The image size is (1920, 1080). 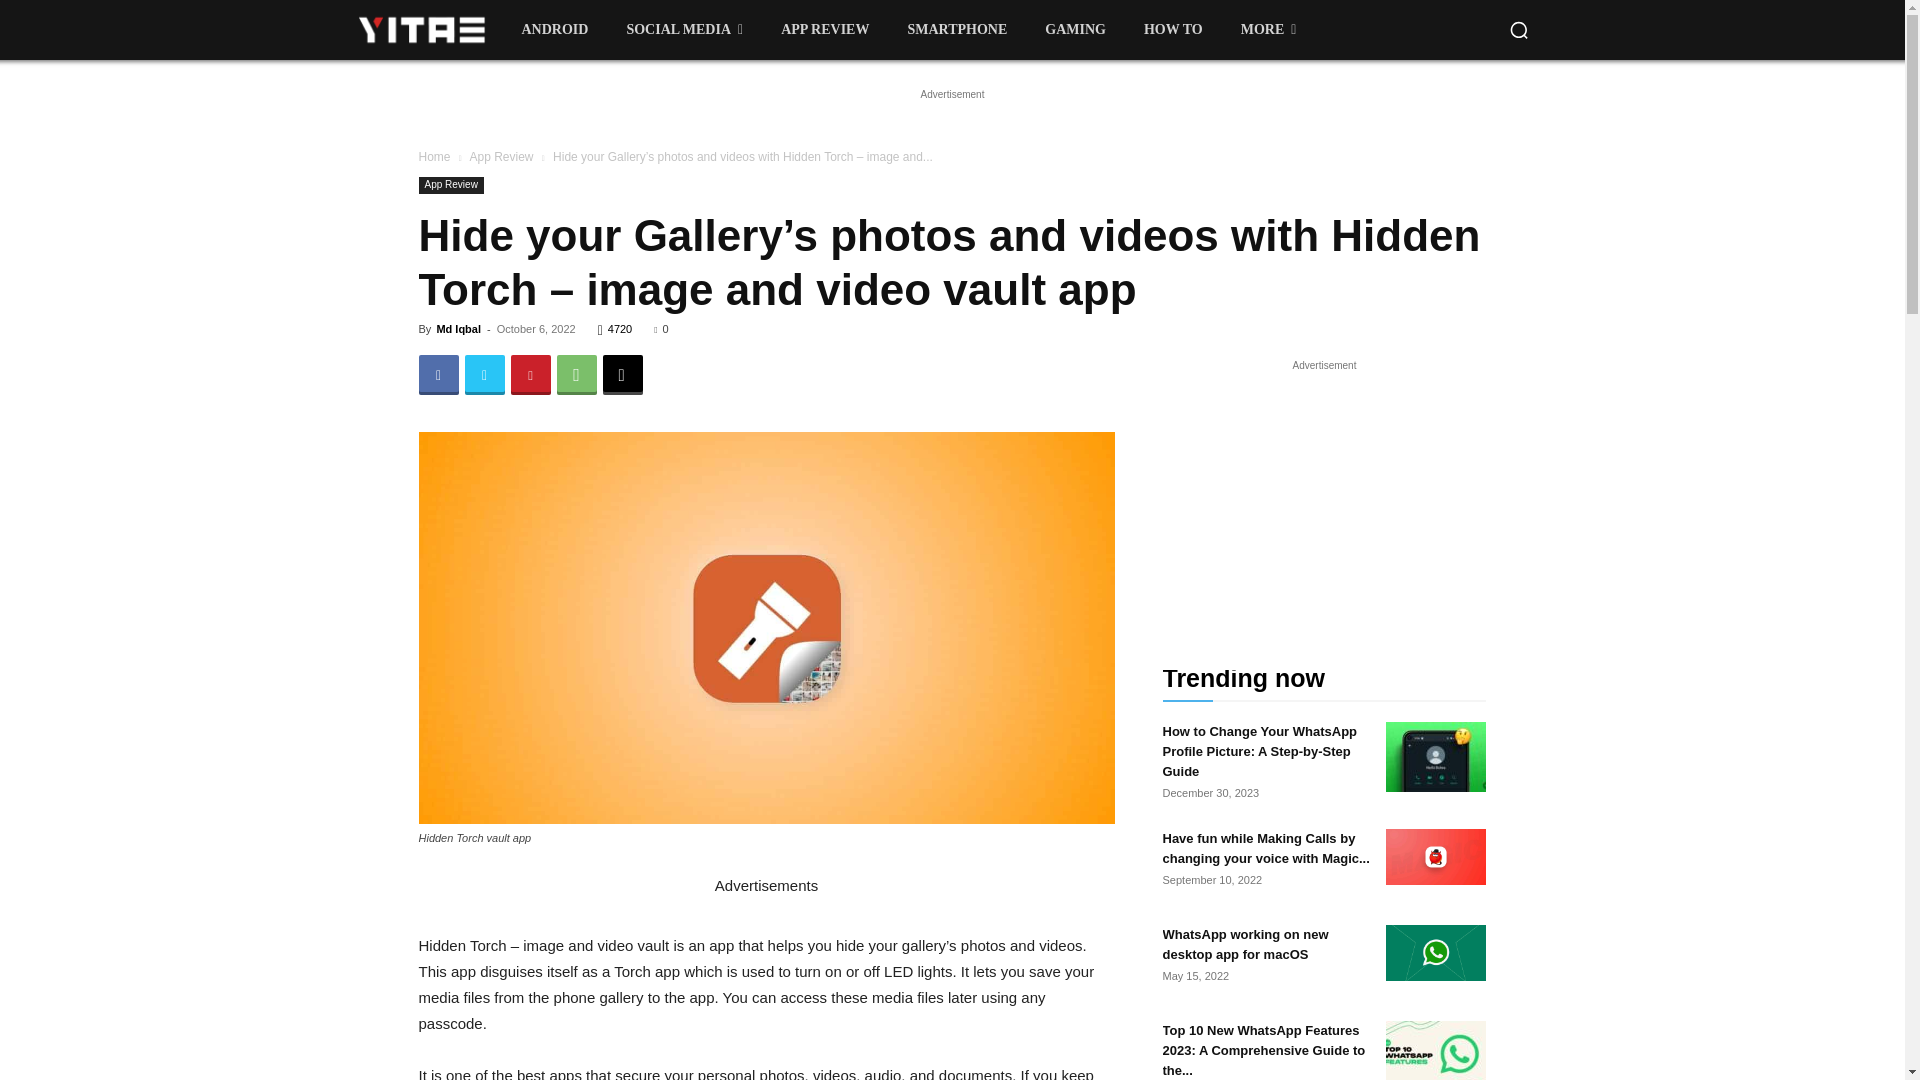 What do you see at coordinates (438, 375) in the screenshot?
I see `Facebook` at bounding box center [438, 375].